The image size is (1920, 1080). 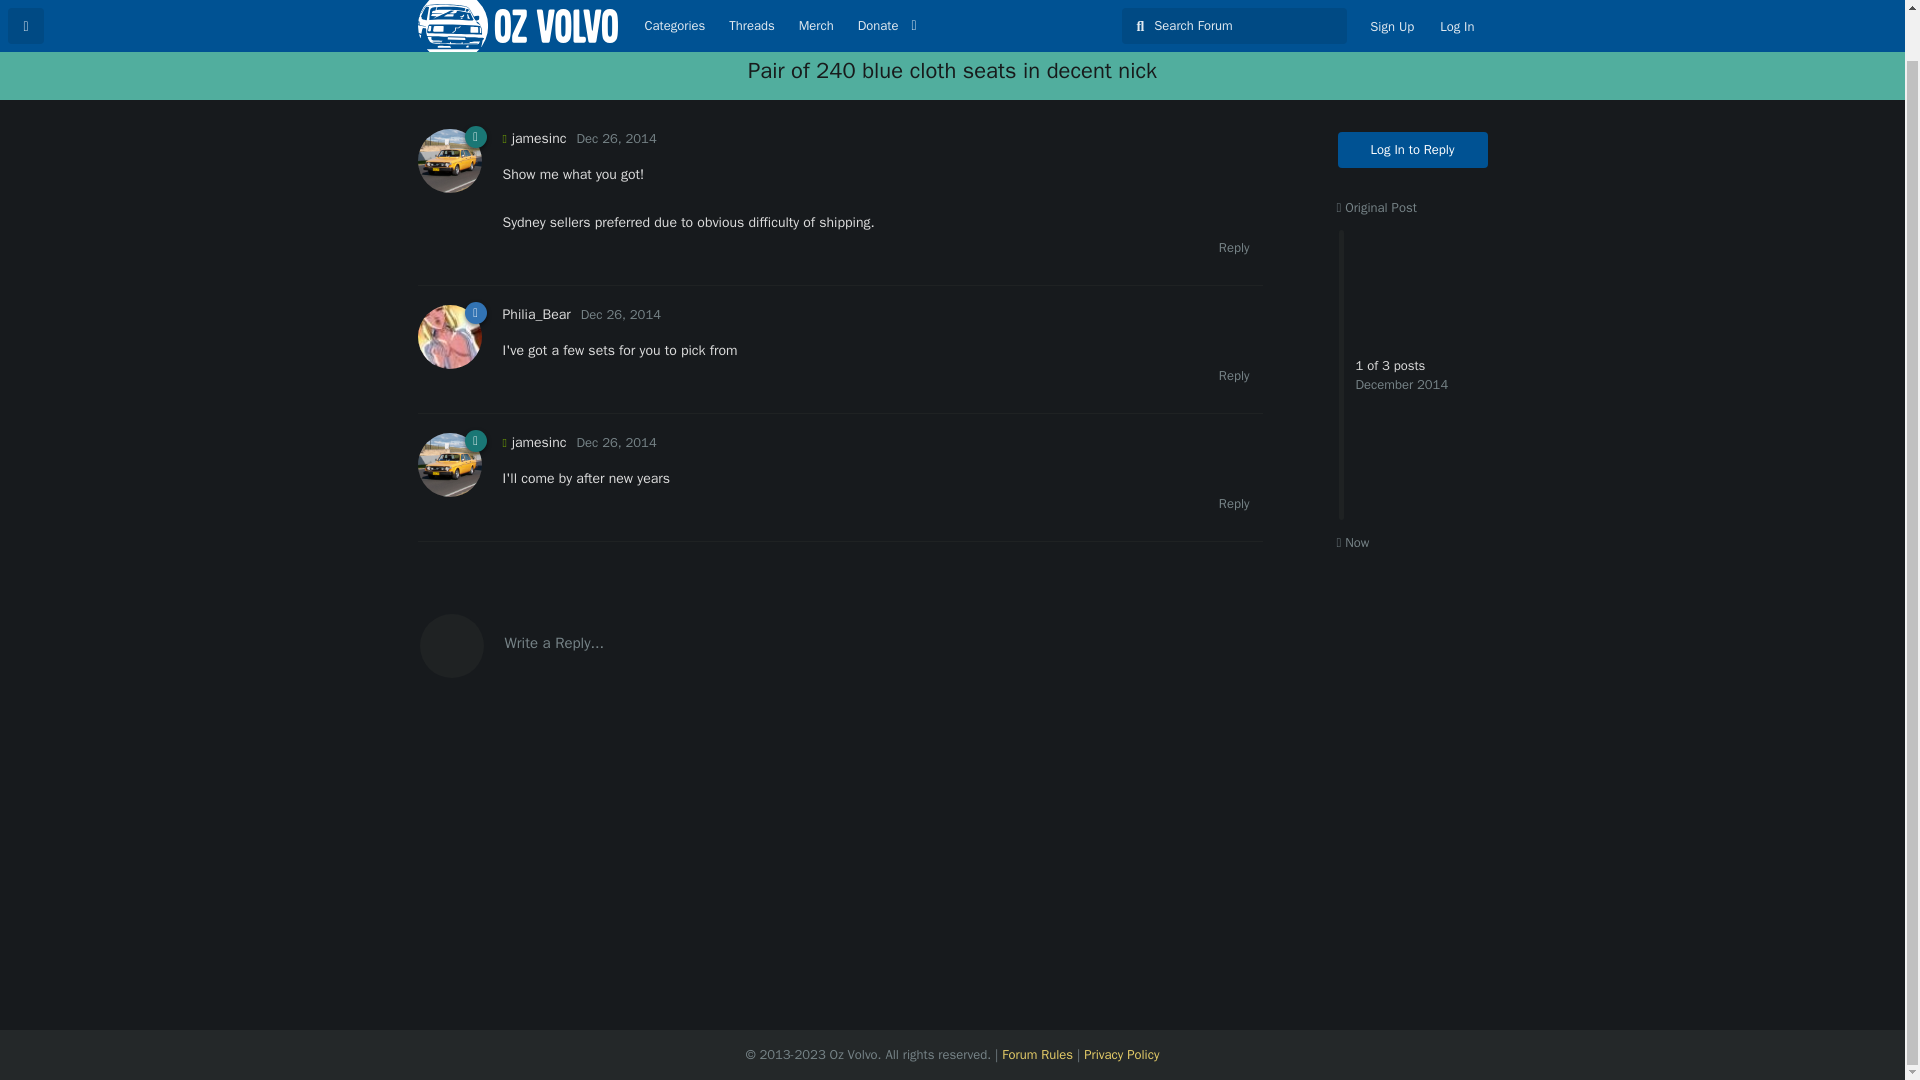 What do you see at coordinates (949, 28) in the screenshot?
I see `Wanted` at bounding box center [949, 28].